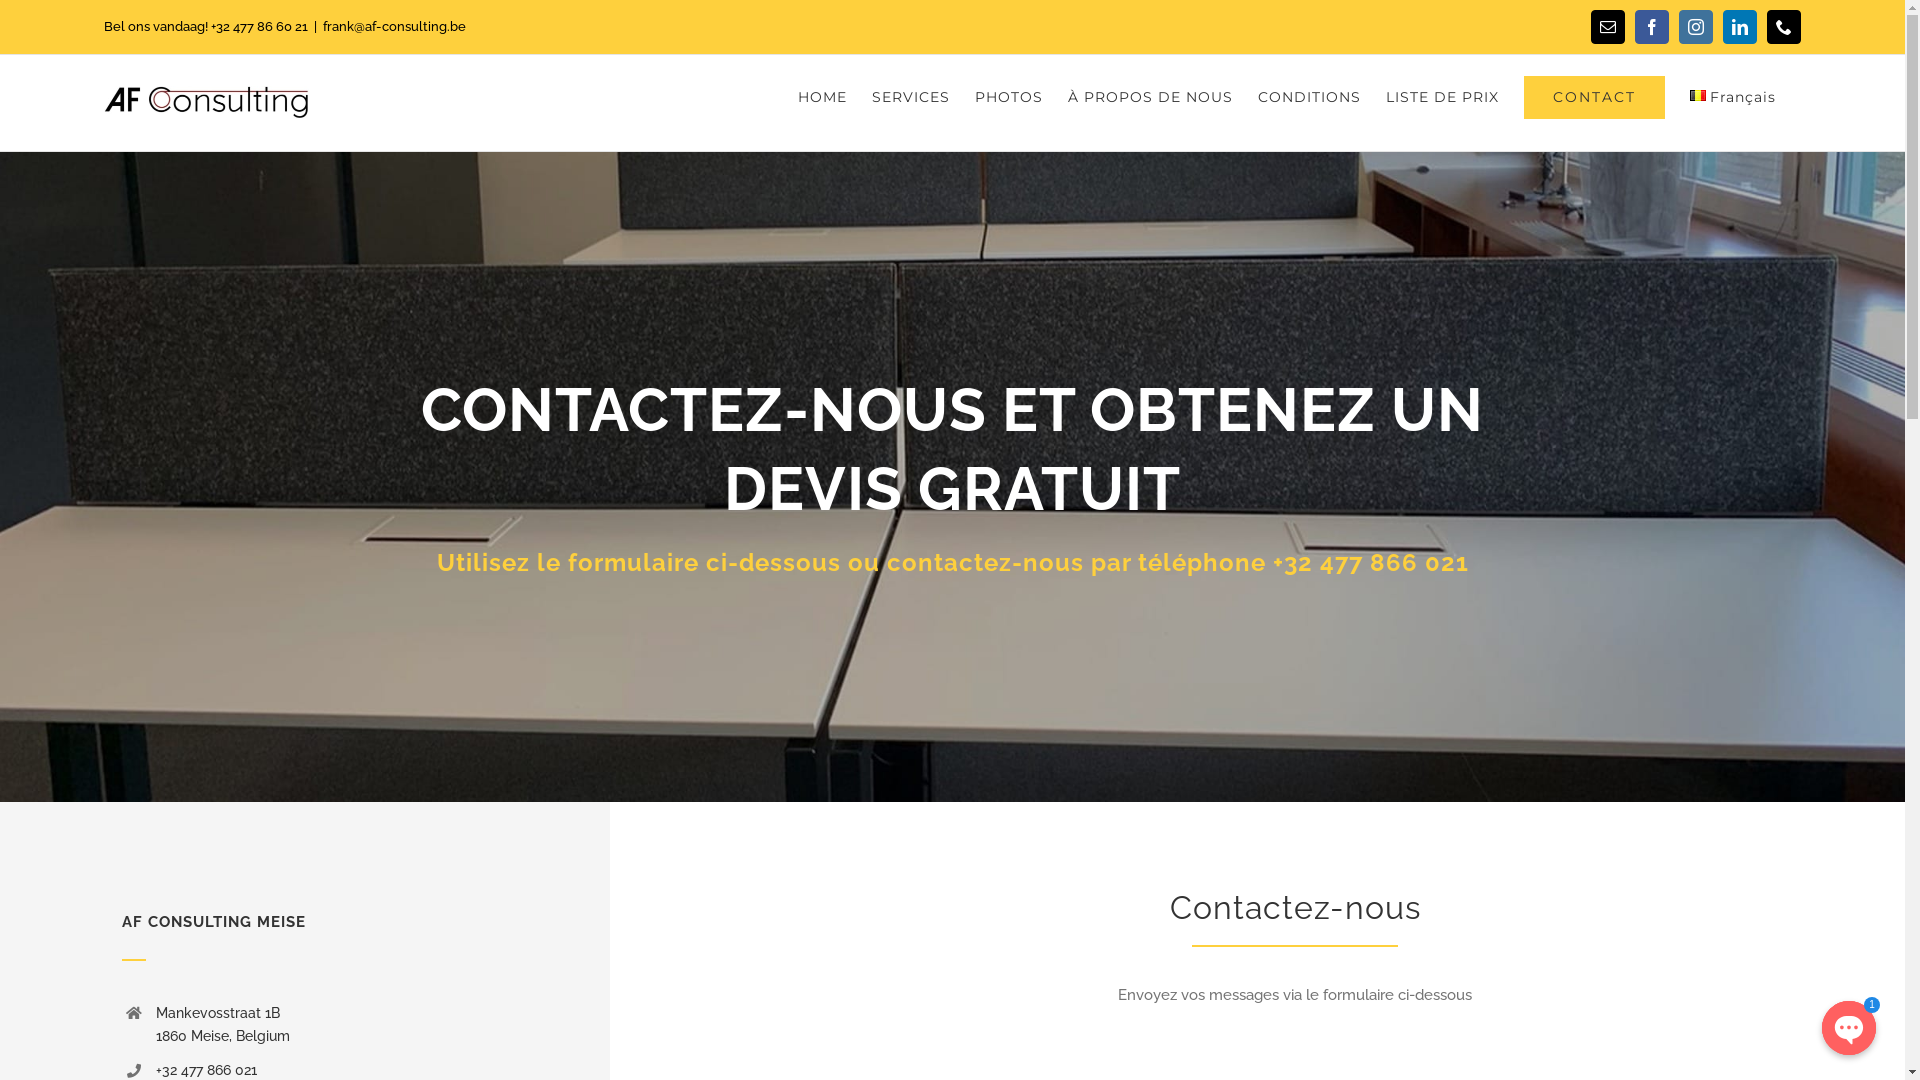  What do you see at coordinates (1009, 97) in the screenshot?
I see `PHOTOS` at bounding box center [1009, 97].